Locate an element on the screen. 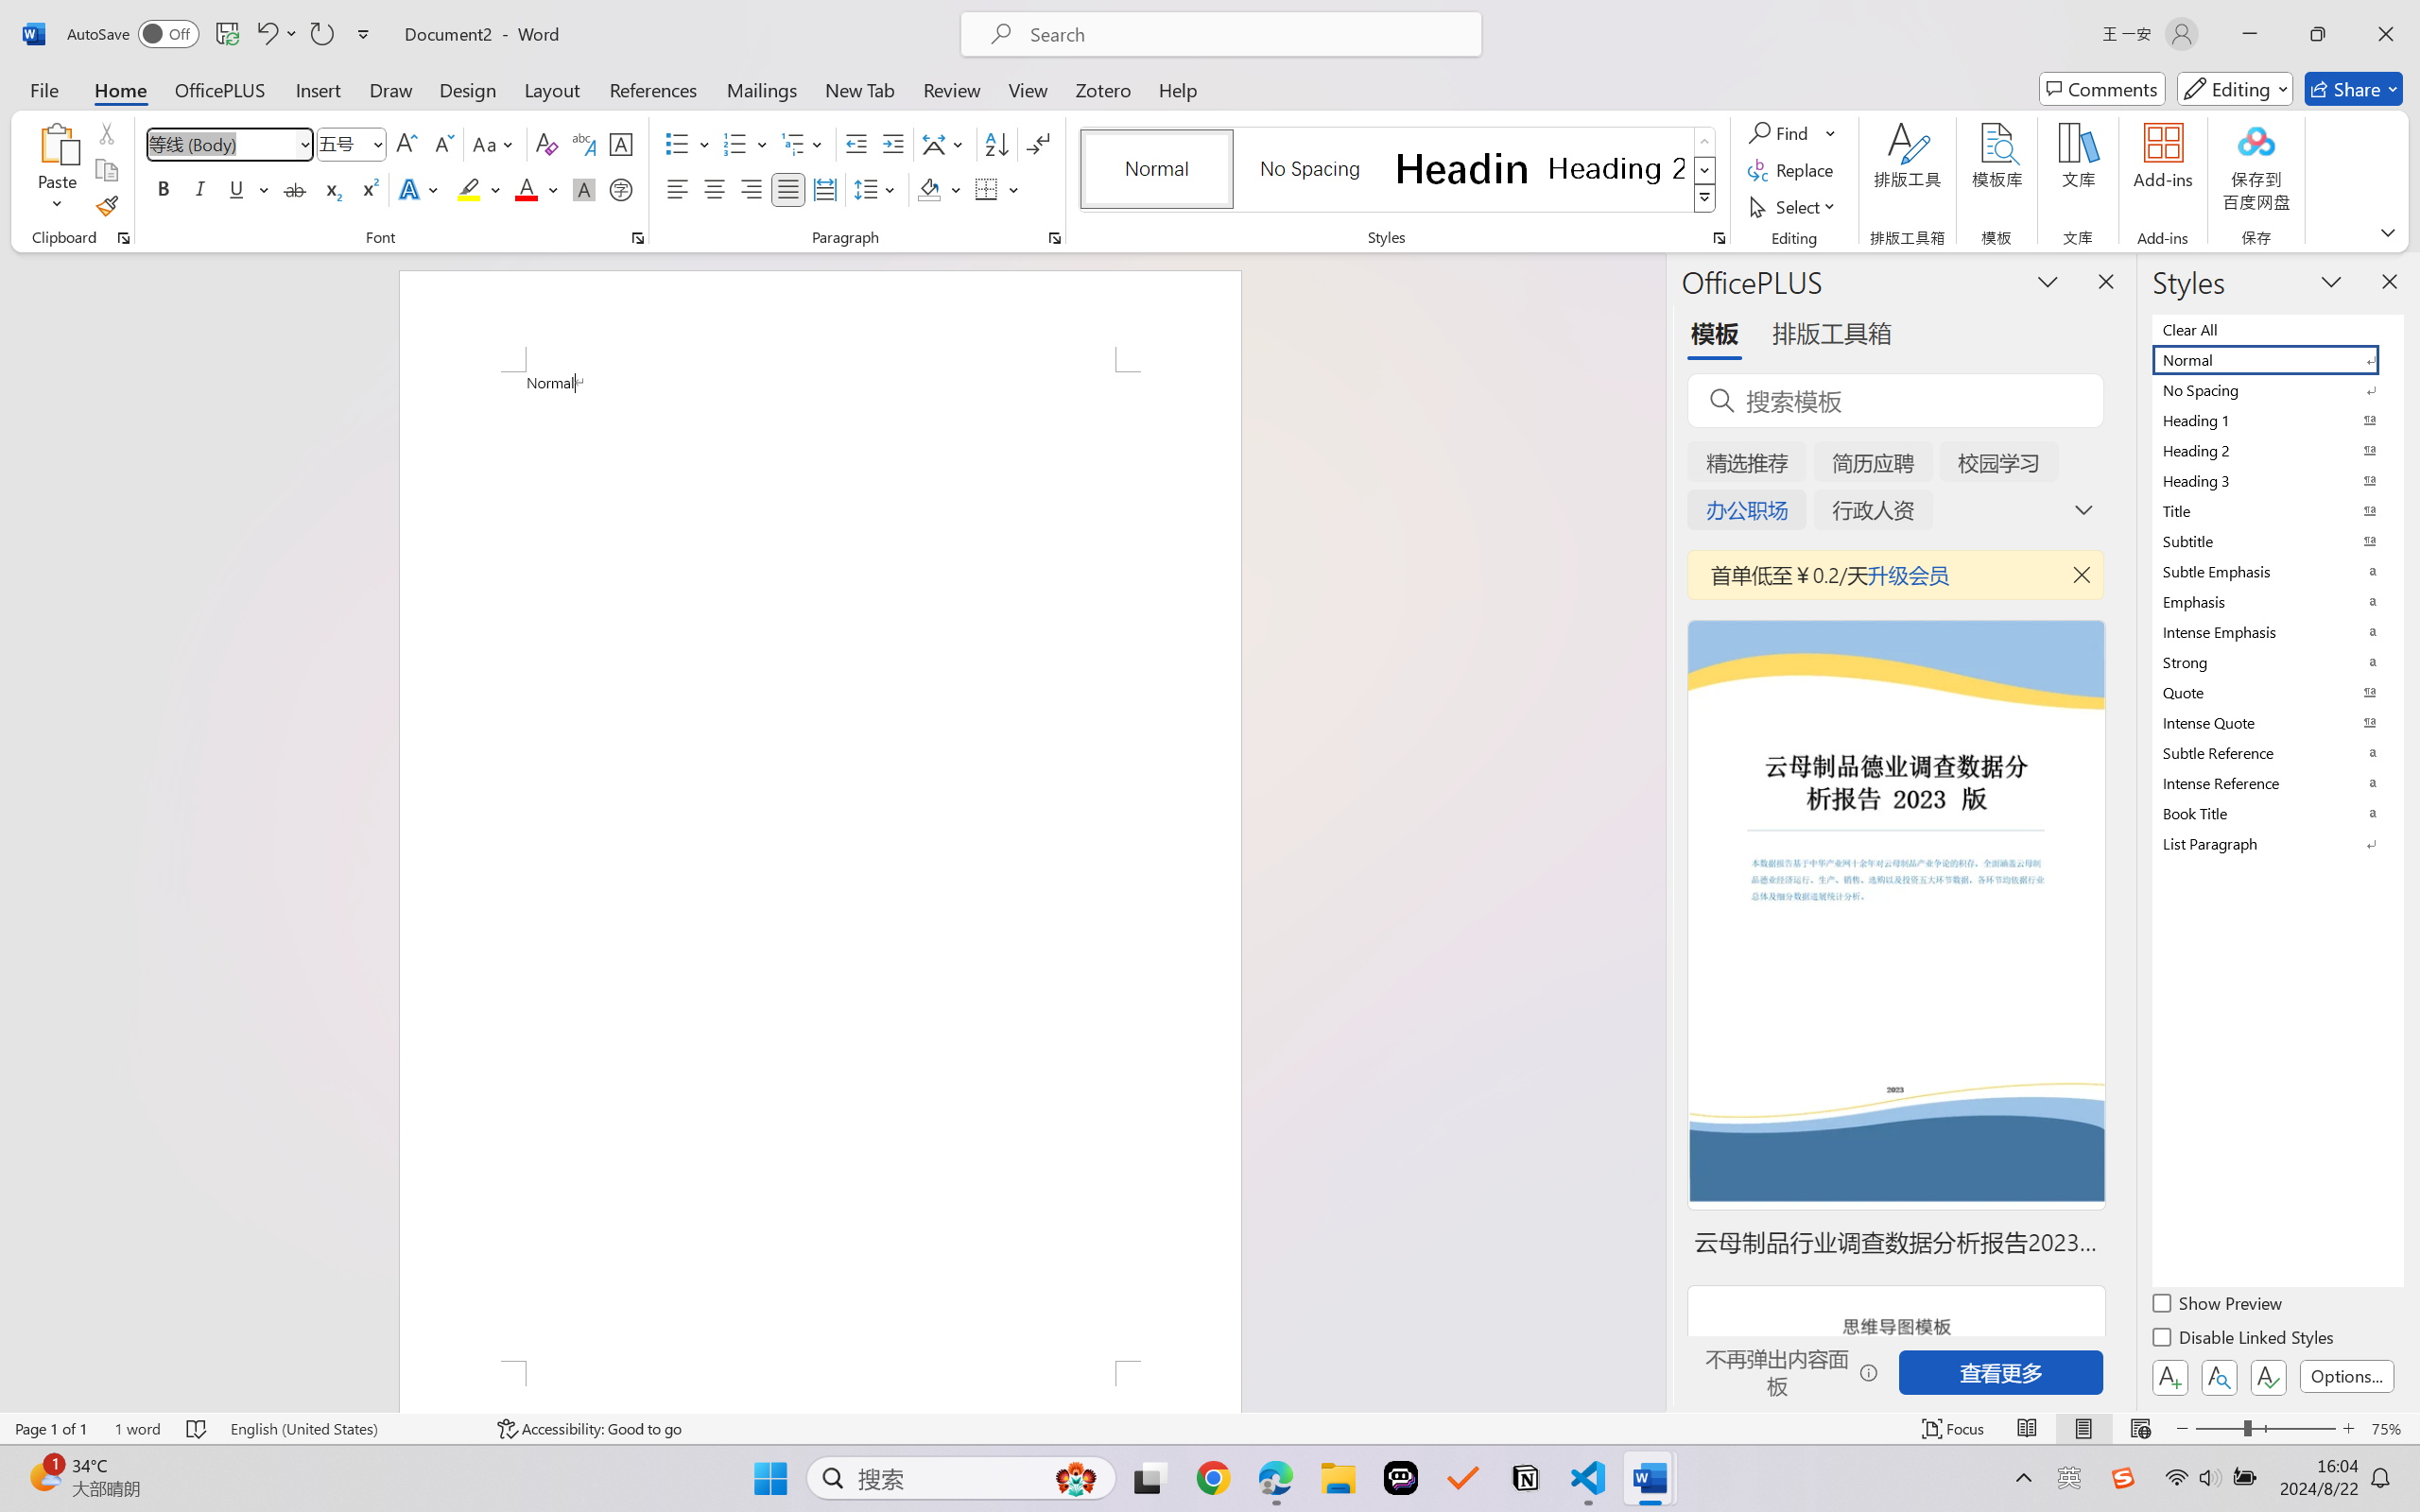 The image size is (2420, 1512). Shading RGB(0, 0, 0) is located at coordinates (928, 189).